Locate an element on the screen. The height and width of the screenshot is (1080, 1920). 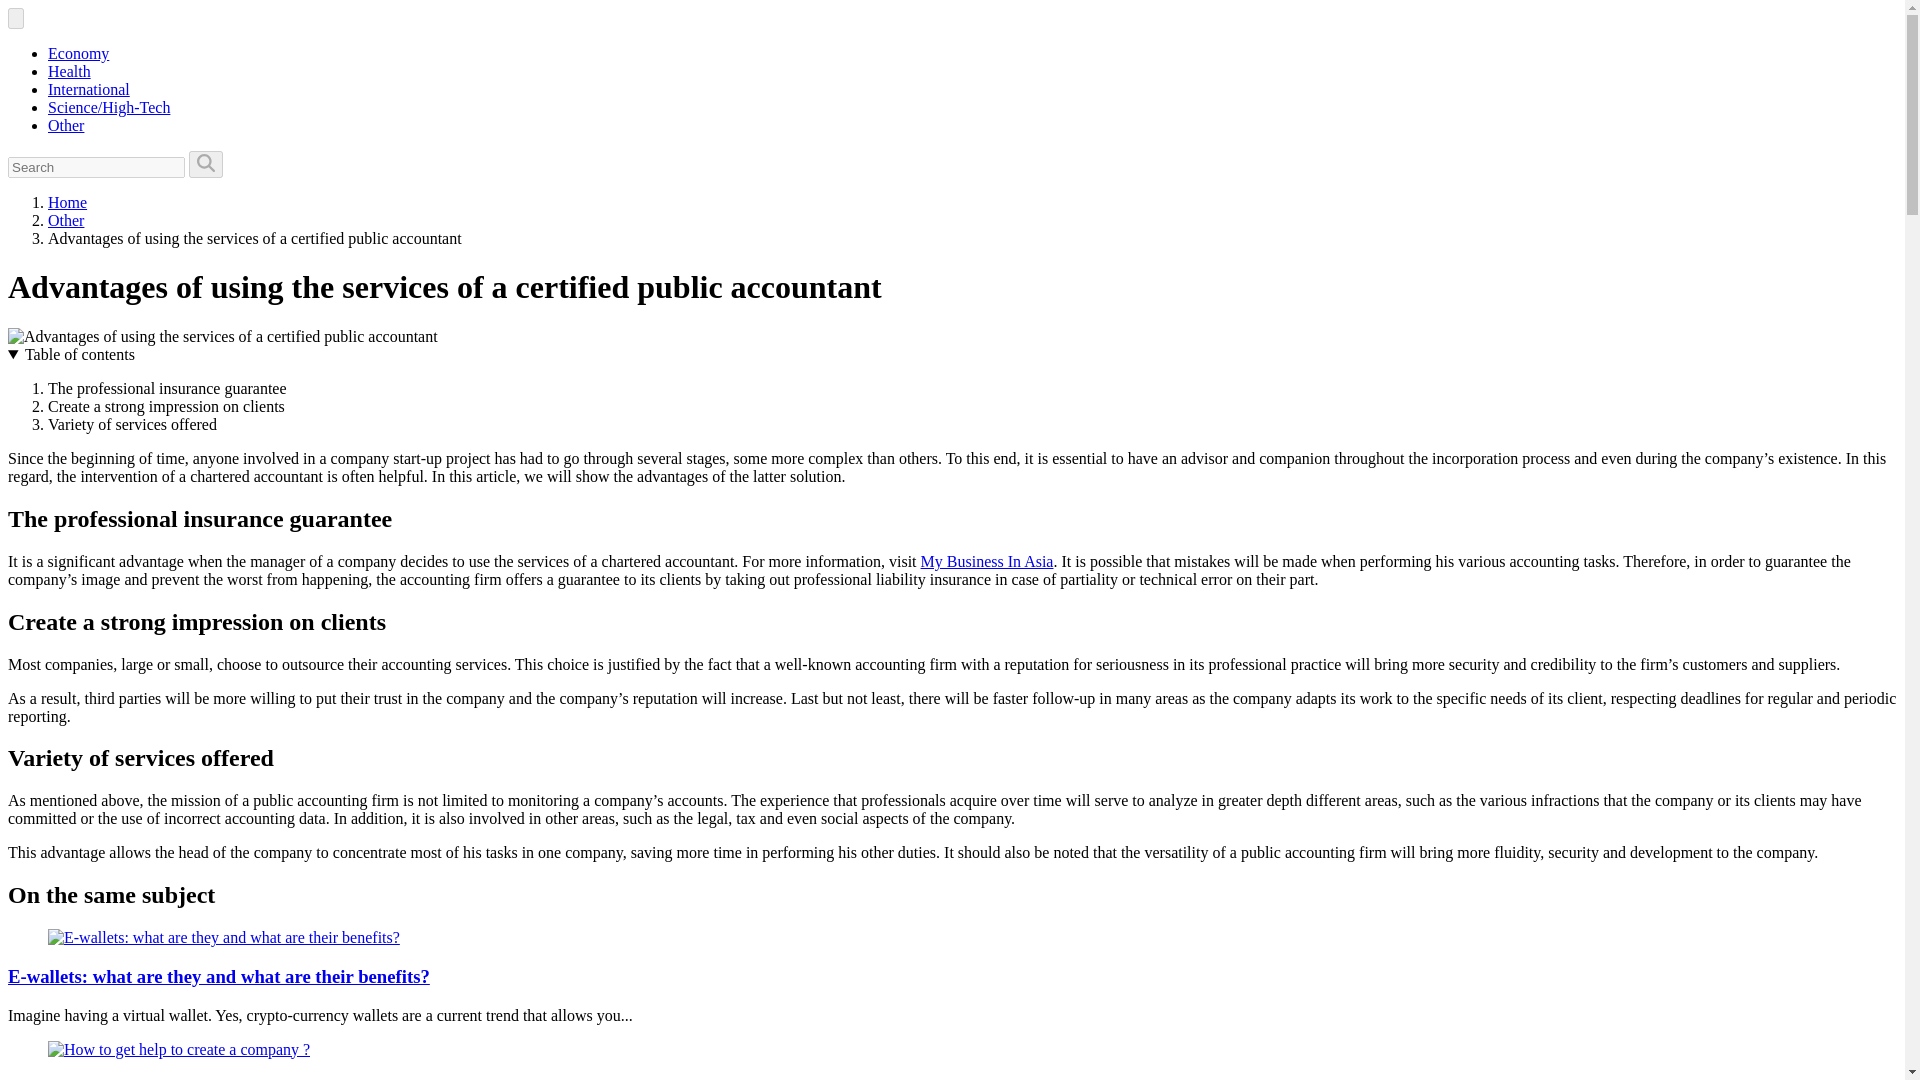
Economy is located at coordinates (78, 53).